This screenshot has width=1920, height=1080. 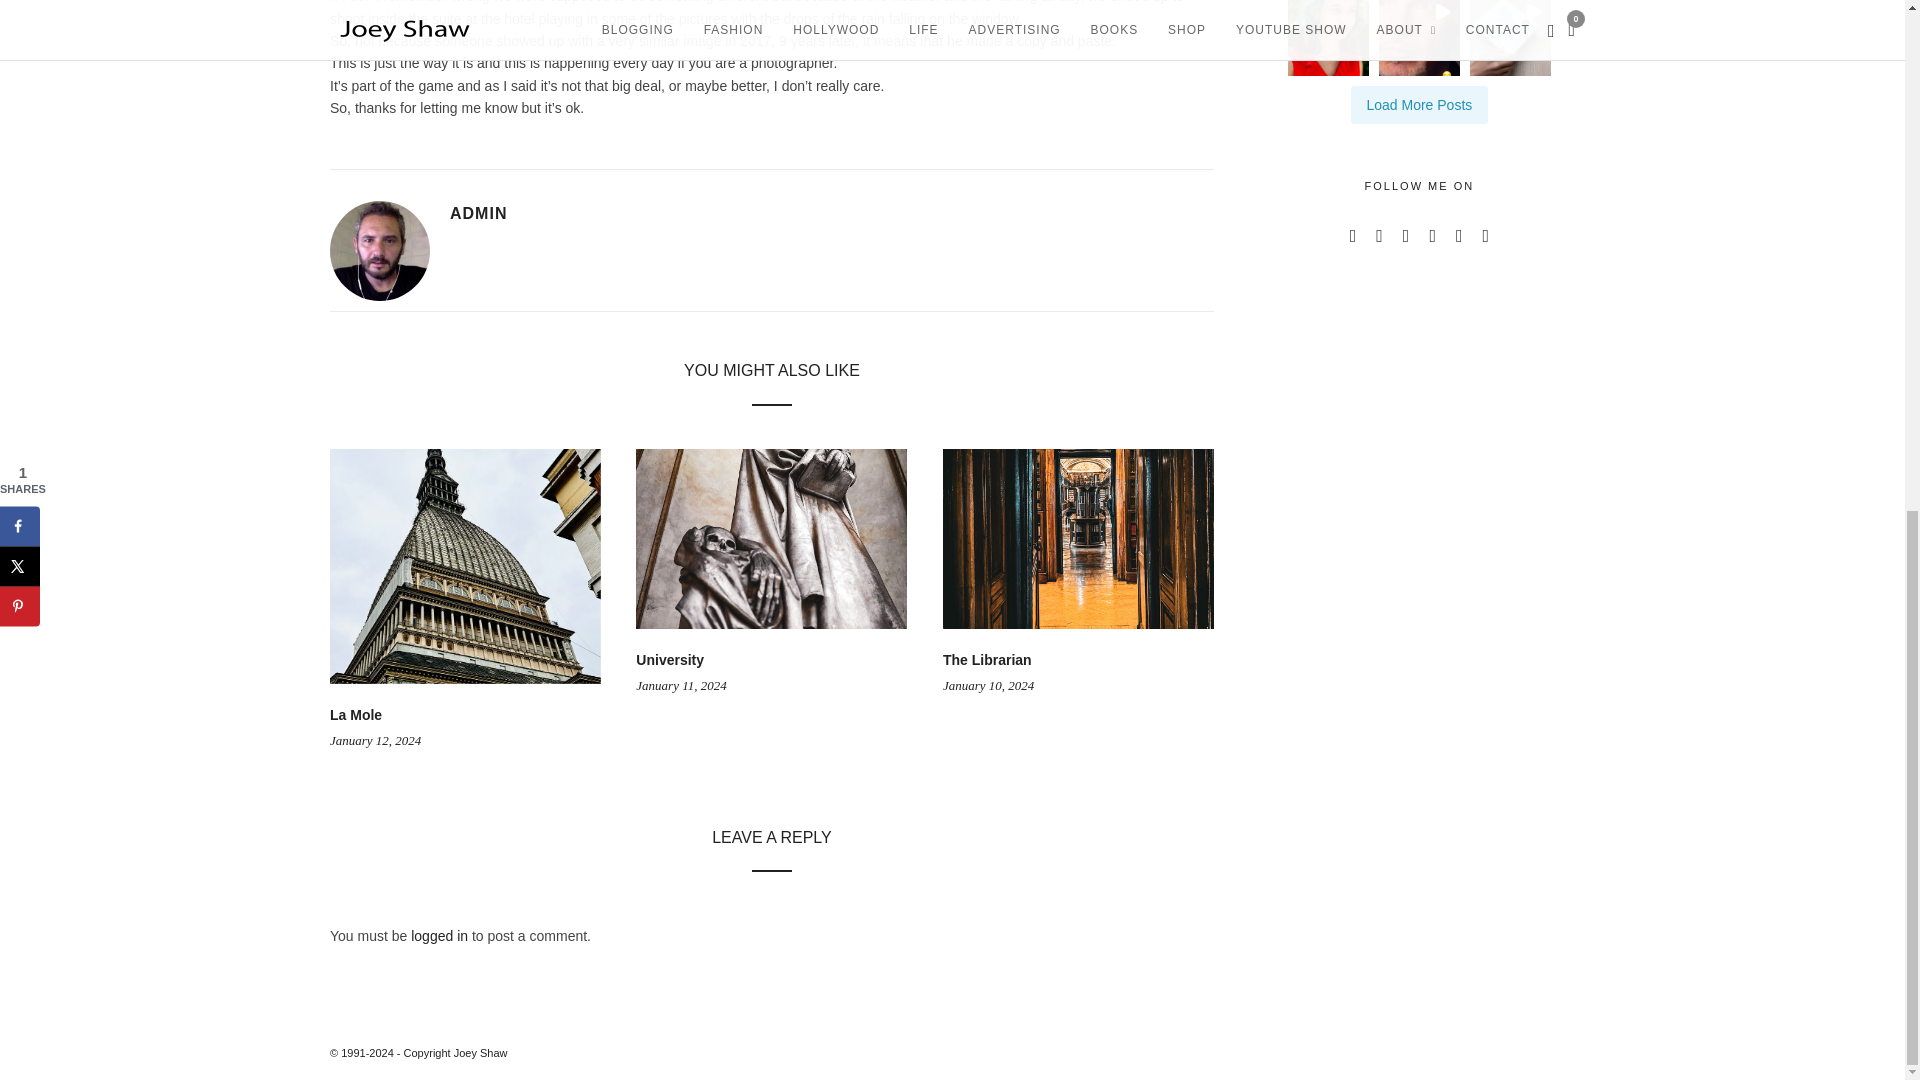 What do you see at coordinates (670, 660) in the screenshot?
I see `University` at bounding box center [670, 660].